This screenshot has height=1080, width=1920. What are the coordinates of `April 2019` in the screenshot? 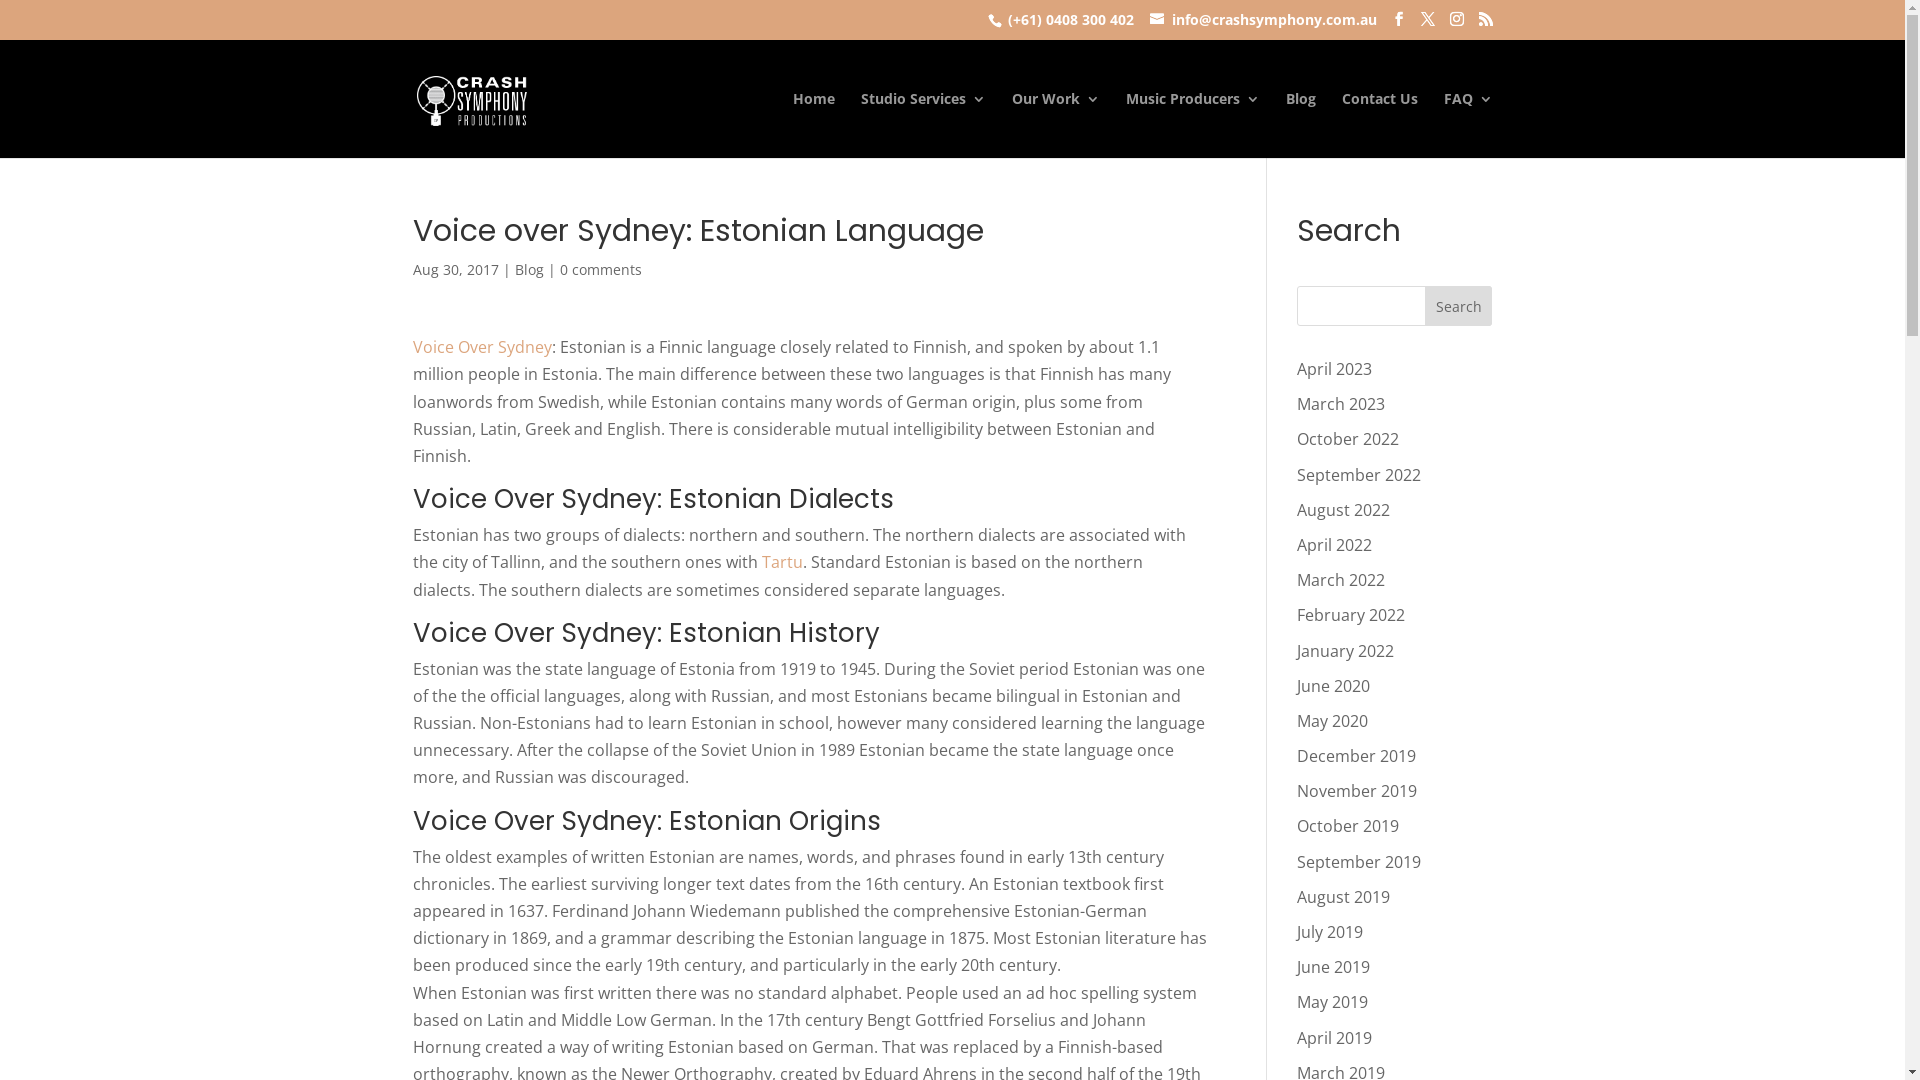 It's located at (1334, 1038).